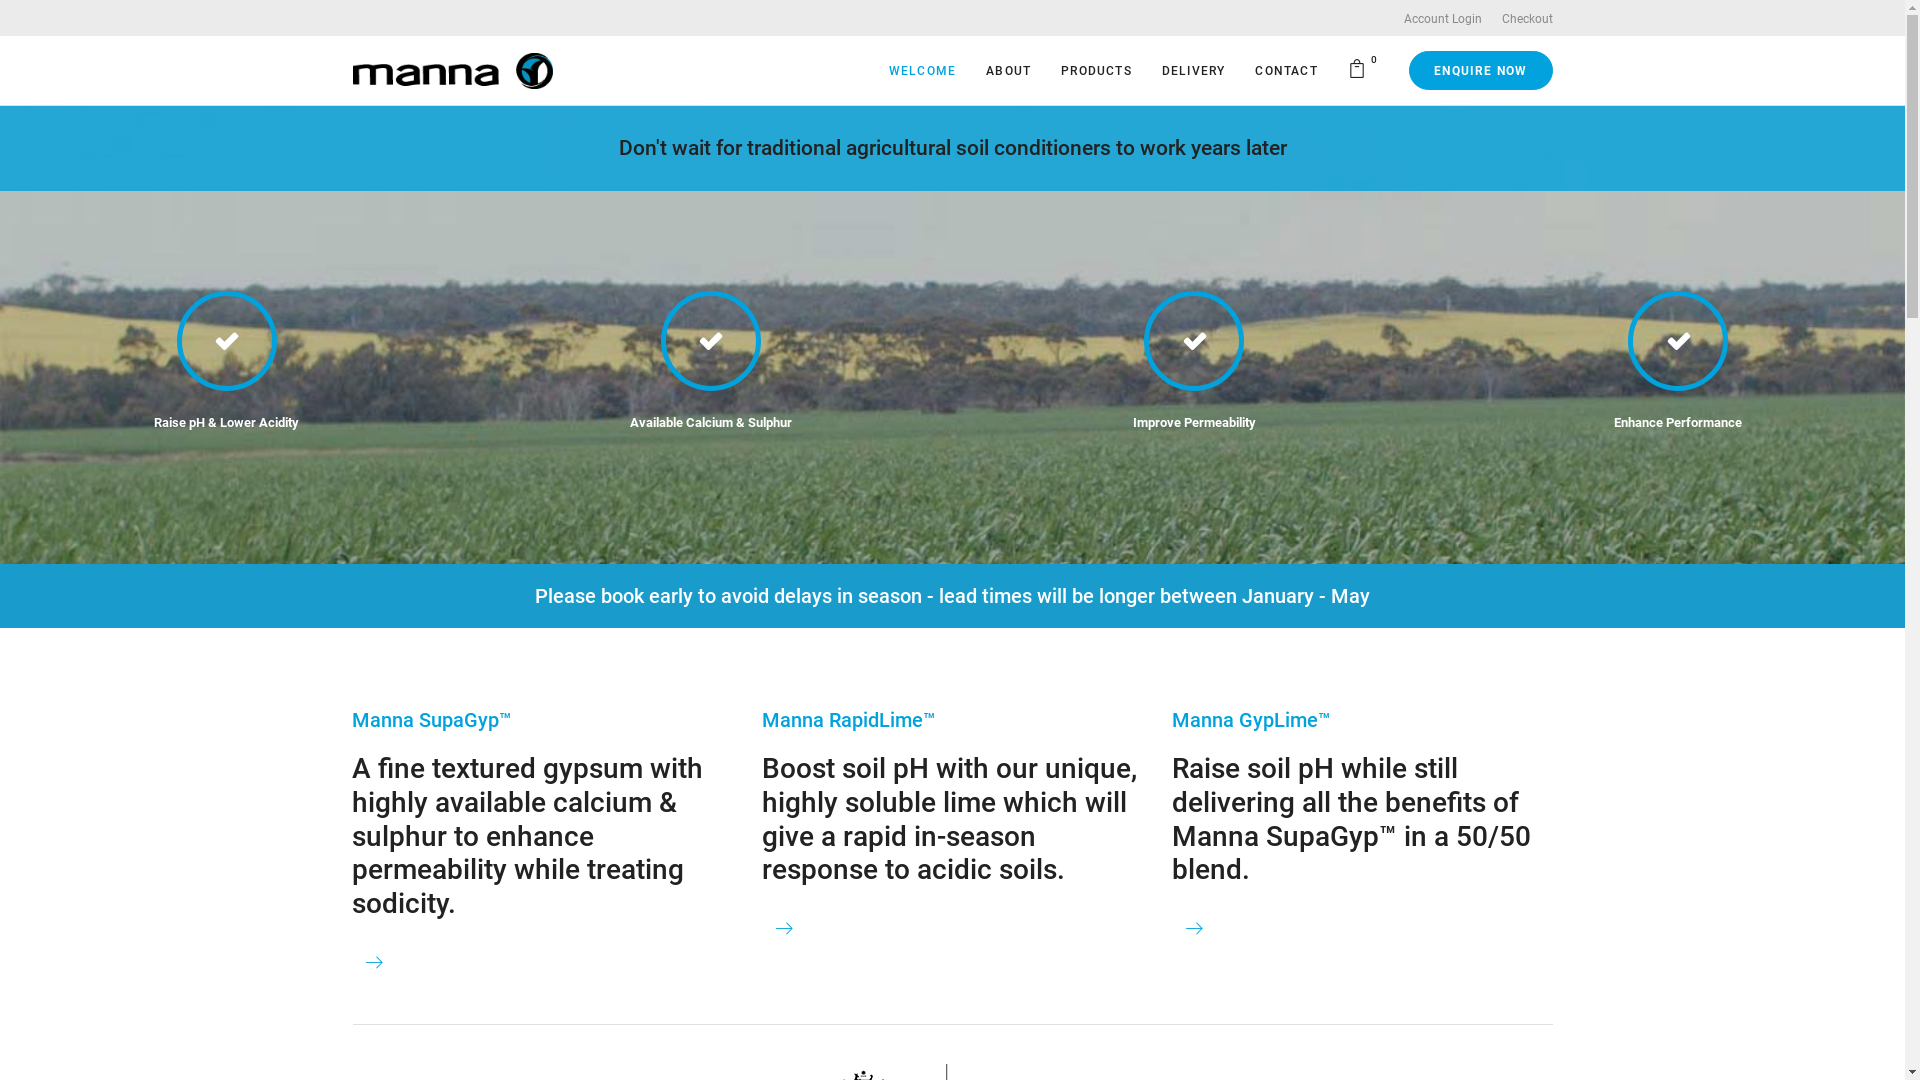 The image size is (1920, 1080). I want to click on CONTACT, so click(1286, 70).